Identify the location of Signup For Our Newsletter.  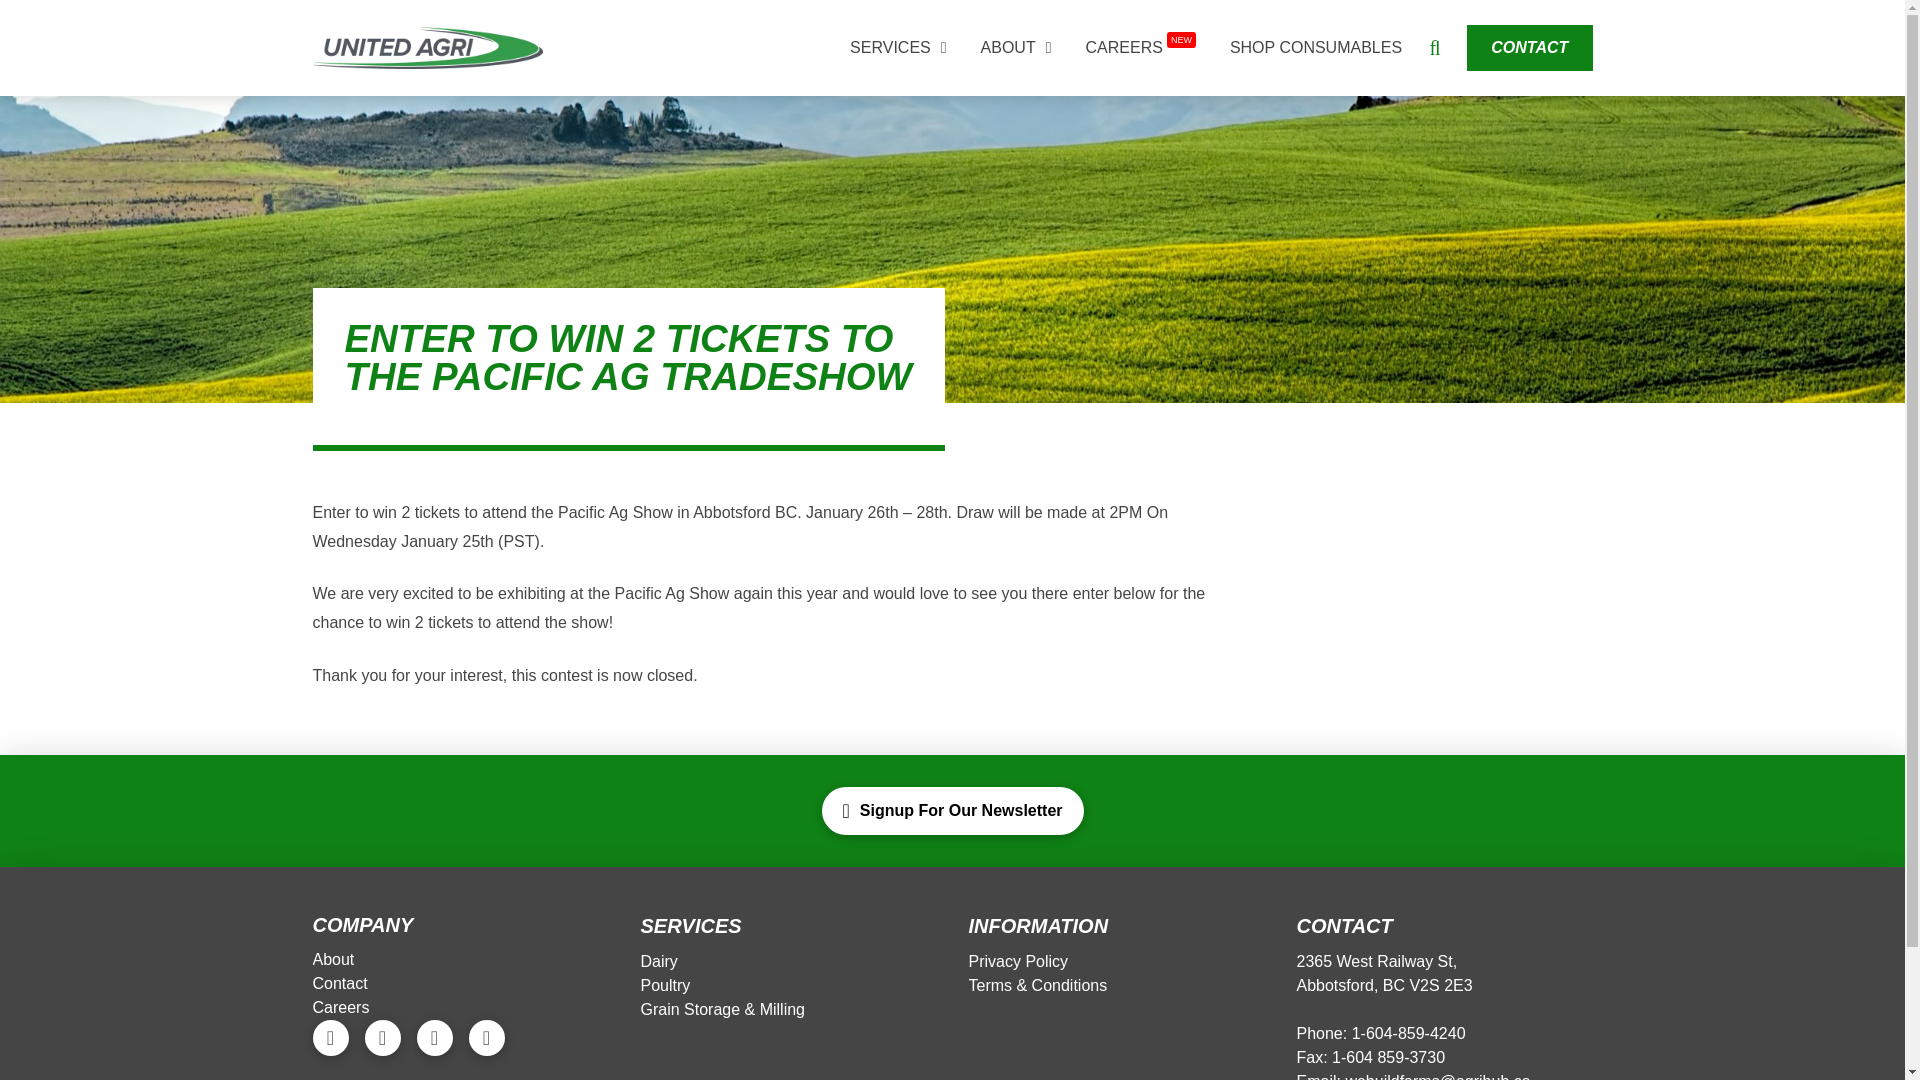
(952, 810).